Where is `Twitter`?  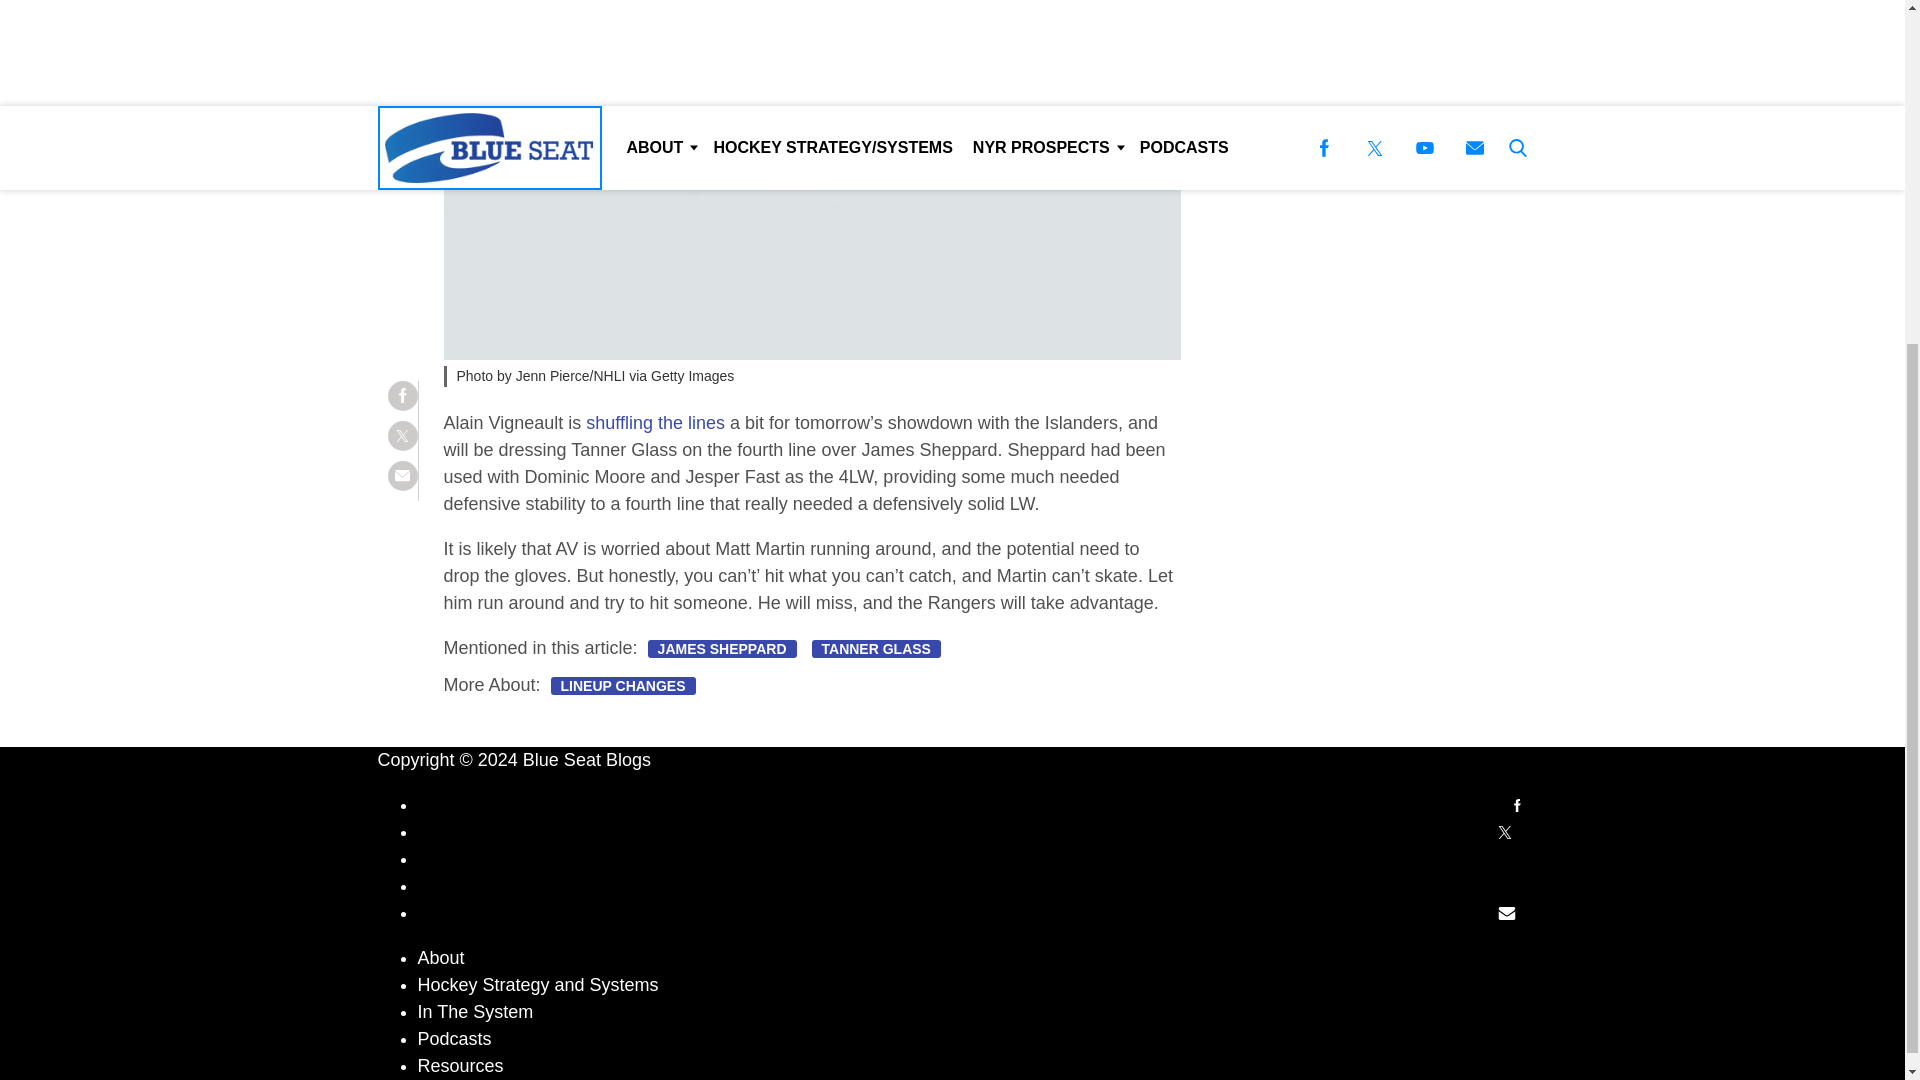 Twitter is located at coordinates (1505, 832).